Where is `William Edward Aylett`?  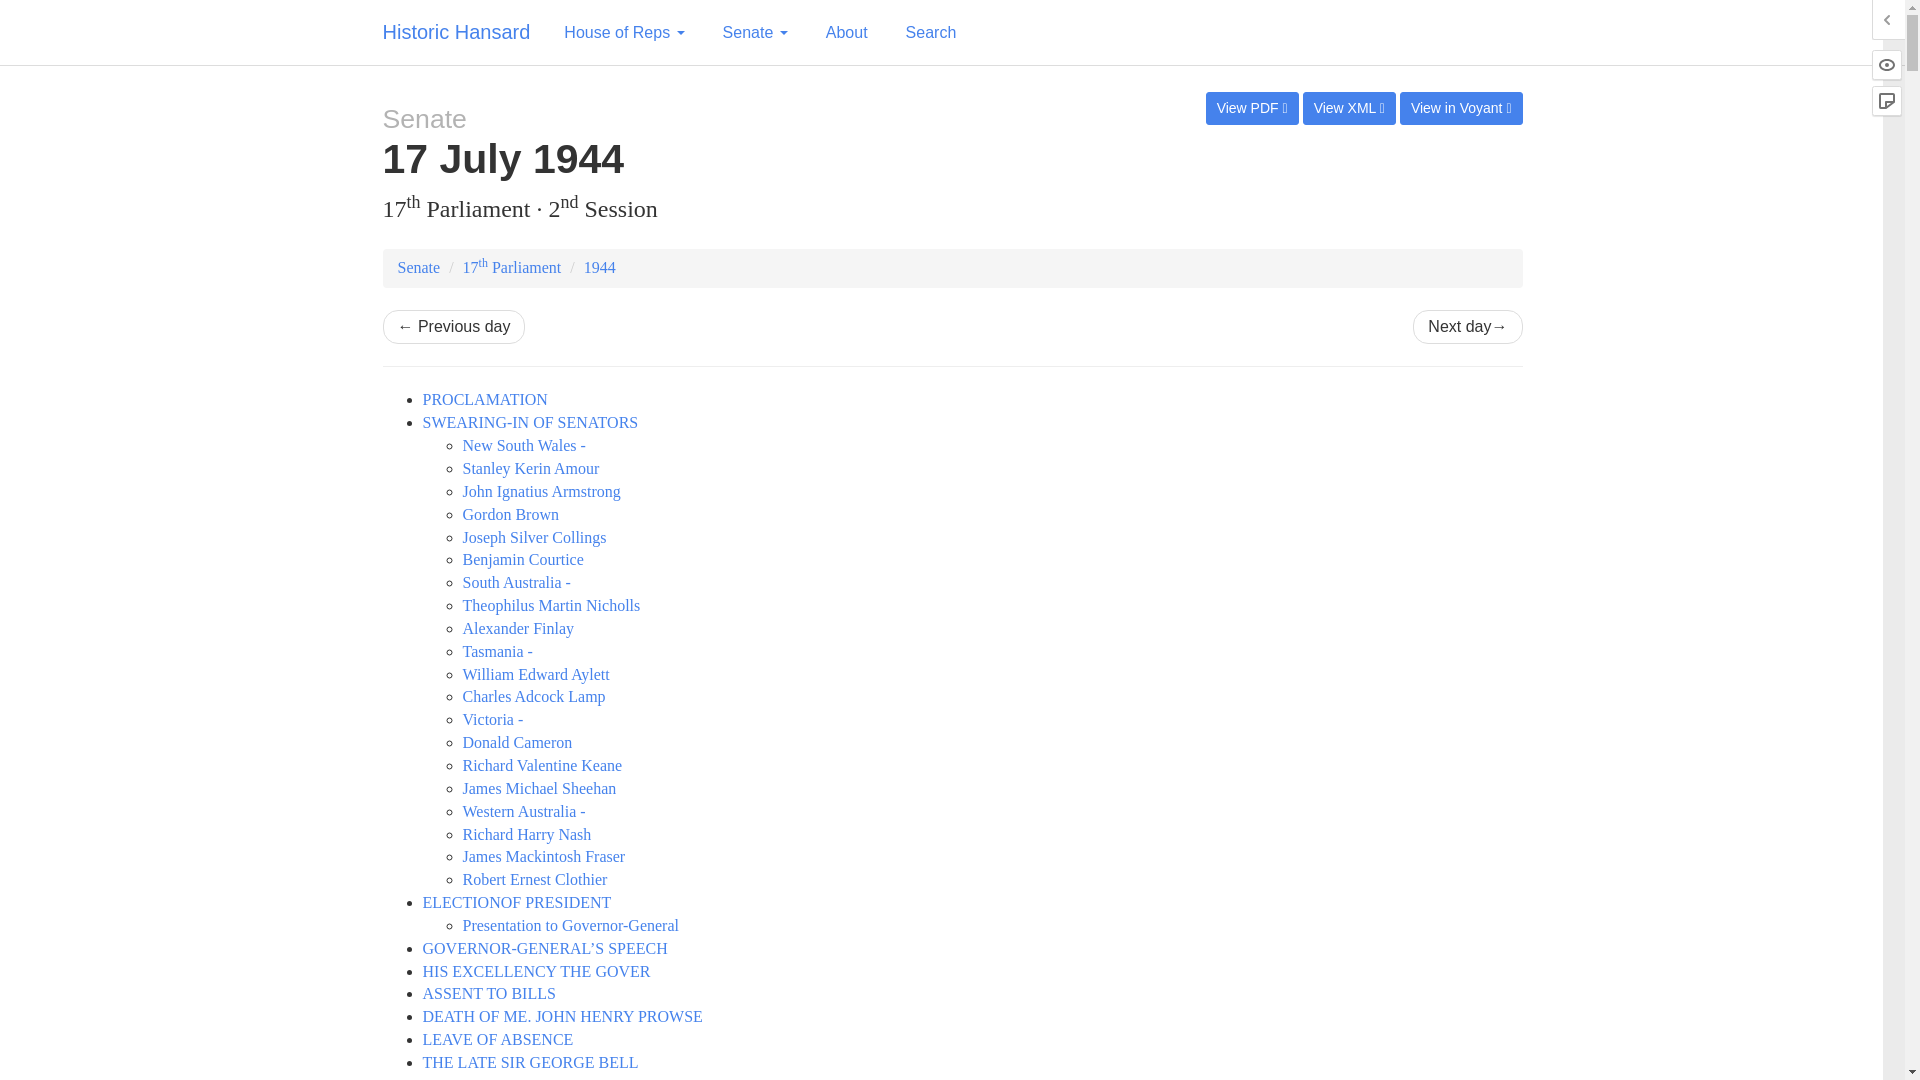
William Edward Aylett is located at coordinates (535, 674).